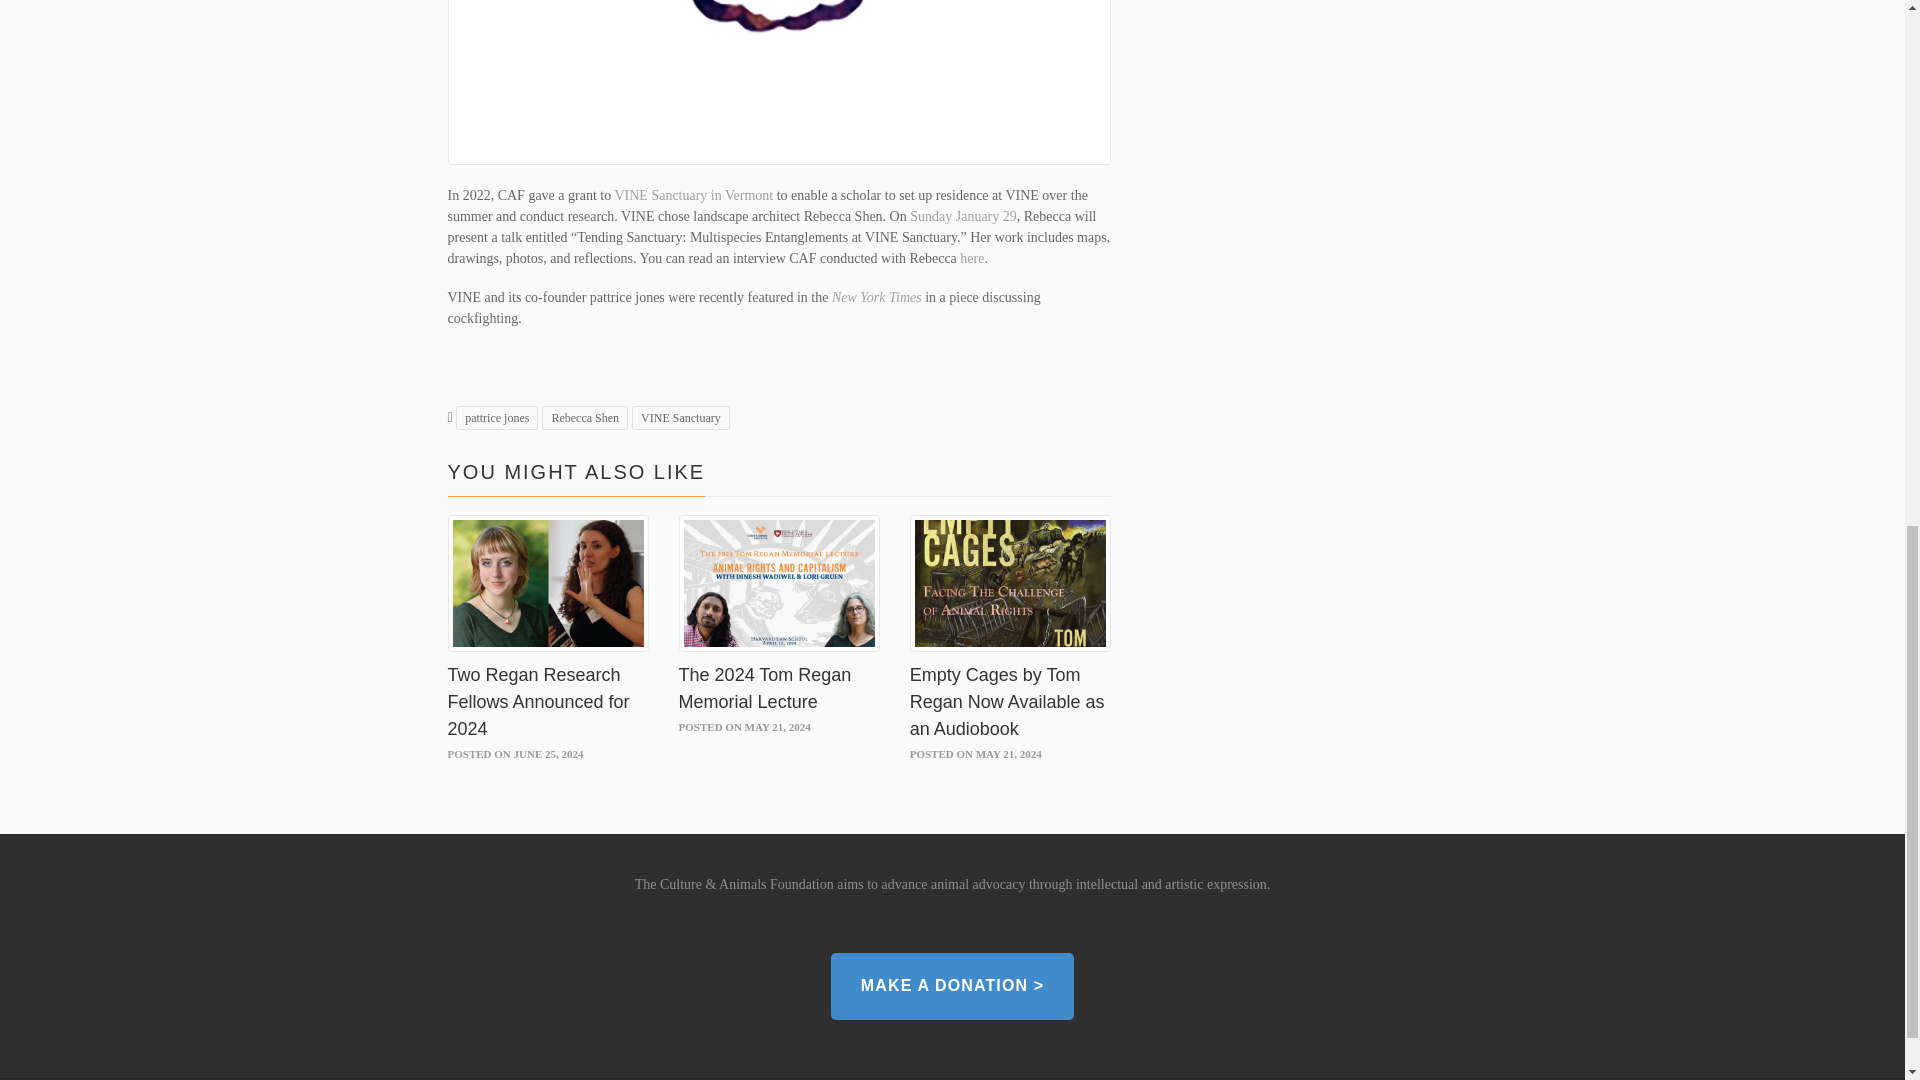  What do you see at coordinates (964, 216) in the screenshot?
I see `Sunday January 29` at bounding box center [964, 216].